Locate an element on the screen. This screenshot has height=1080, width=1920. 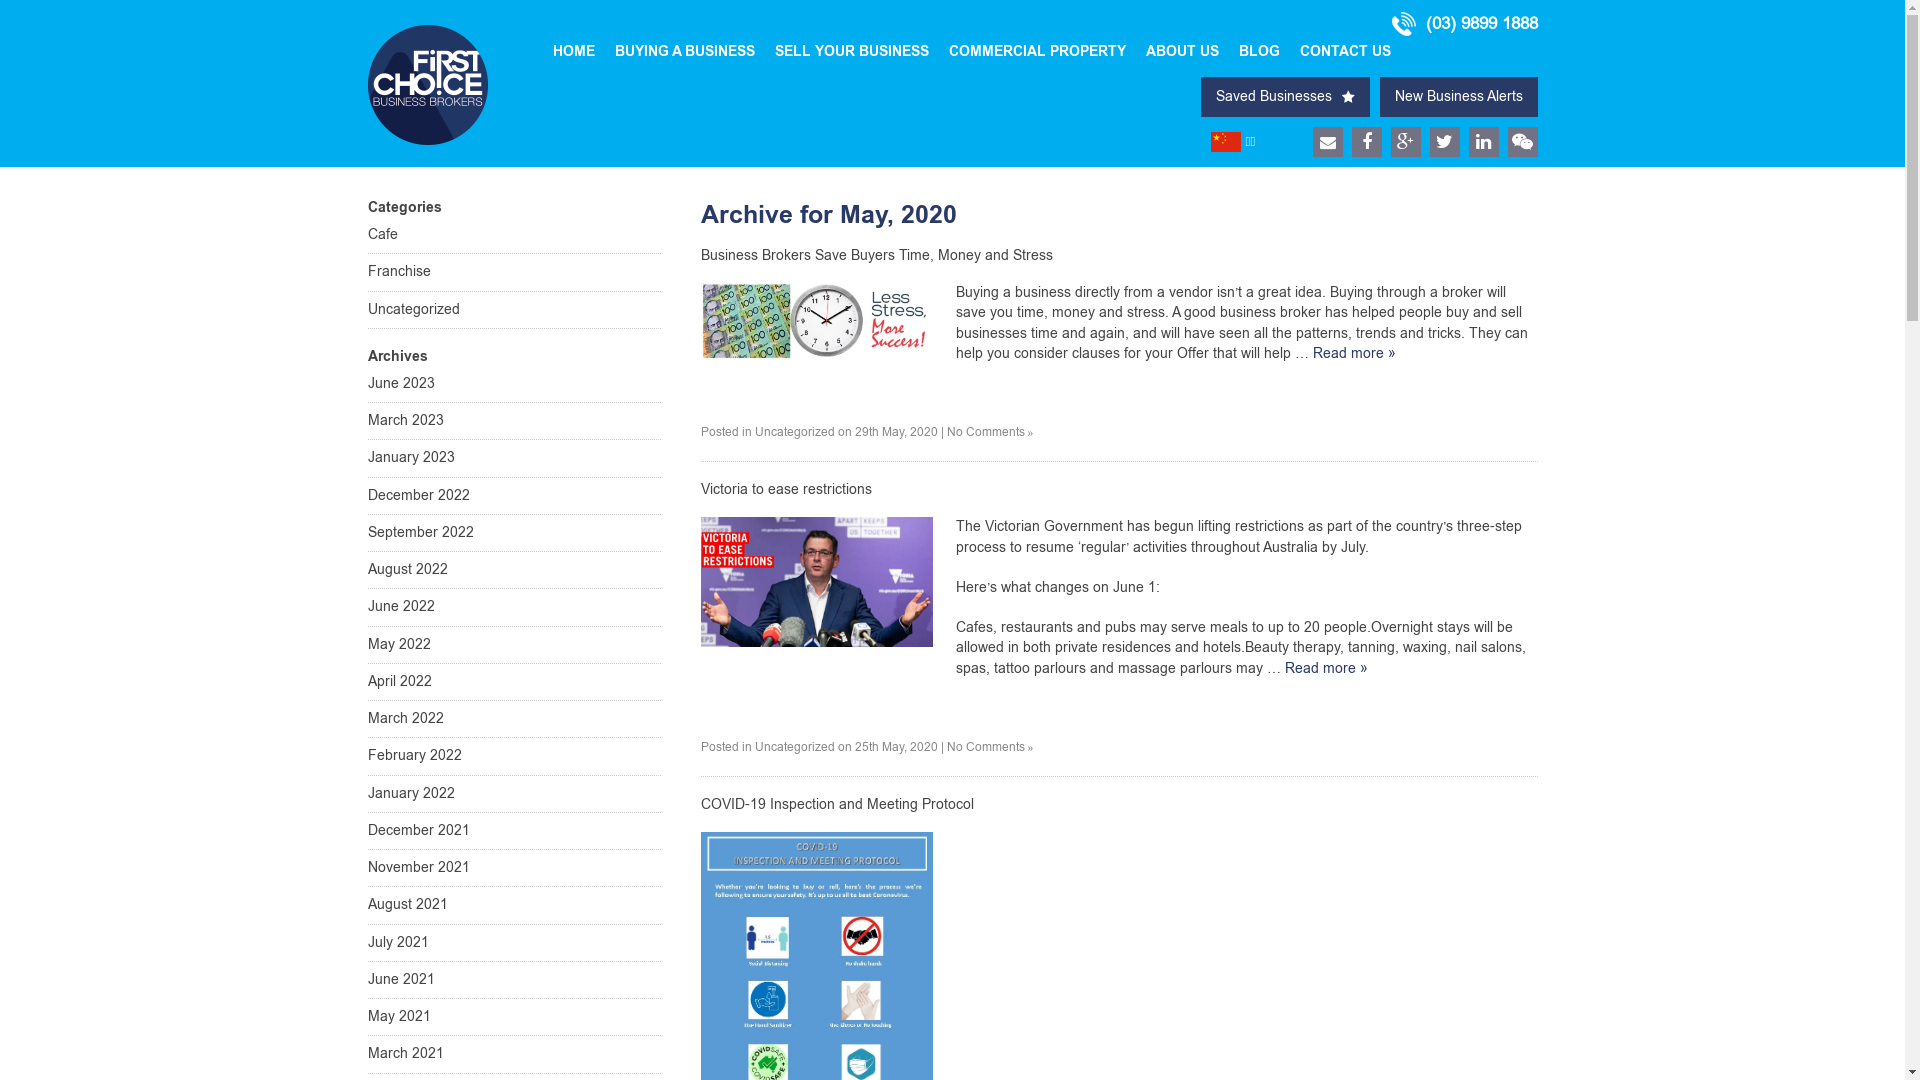
January 2022 is located at coordinates (514, 794).